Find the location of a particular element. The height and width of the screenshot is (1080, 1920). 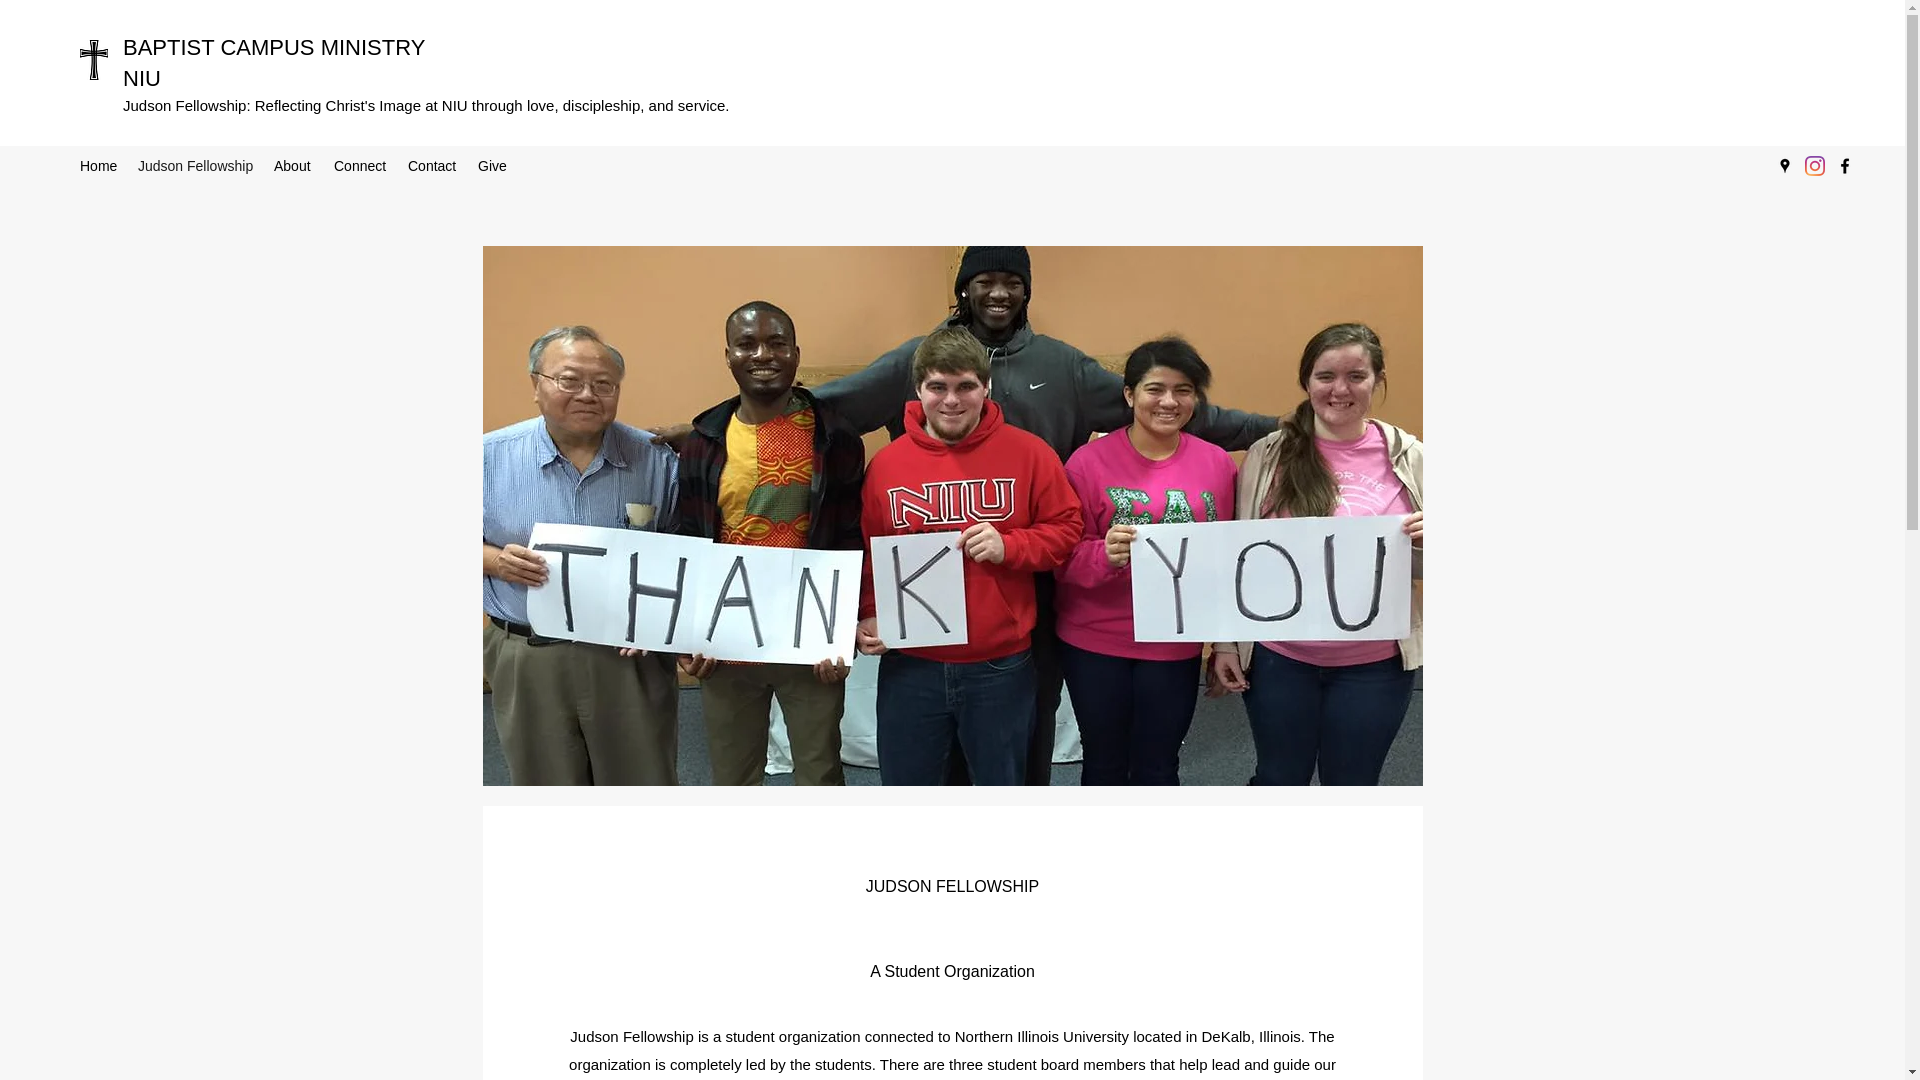

Contact is located at coordinates (432, 166).